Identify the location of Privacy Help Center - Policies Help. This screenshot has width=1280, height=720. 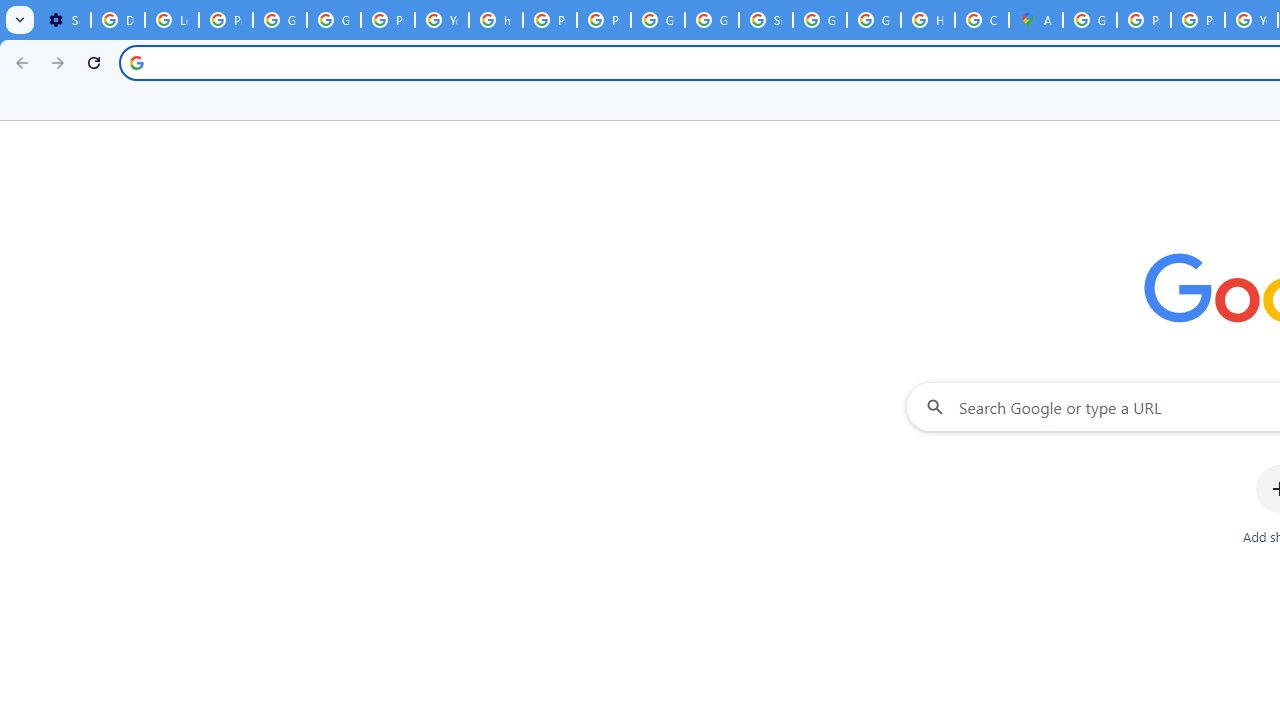
(1198, 20).